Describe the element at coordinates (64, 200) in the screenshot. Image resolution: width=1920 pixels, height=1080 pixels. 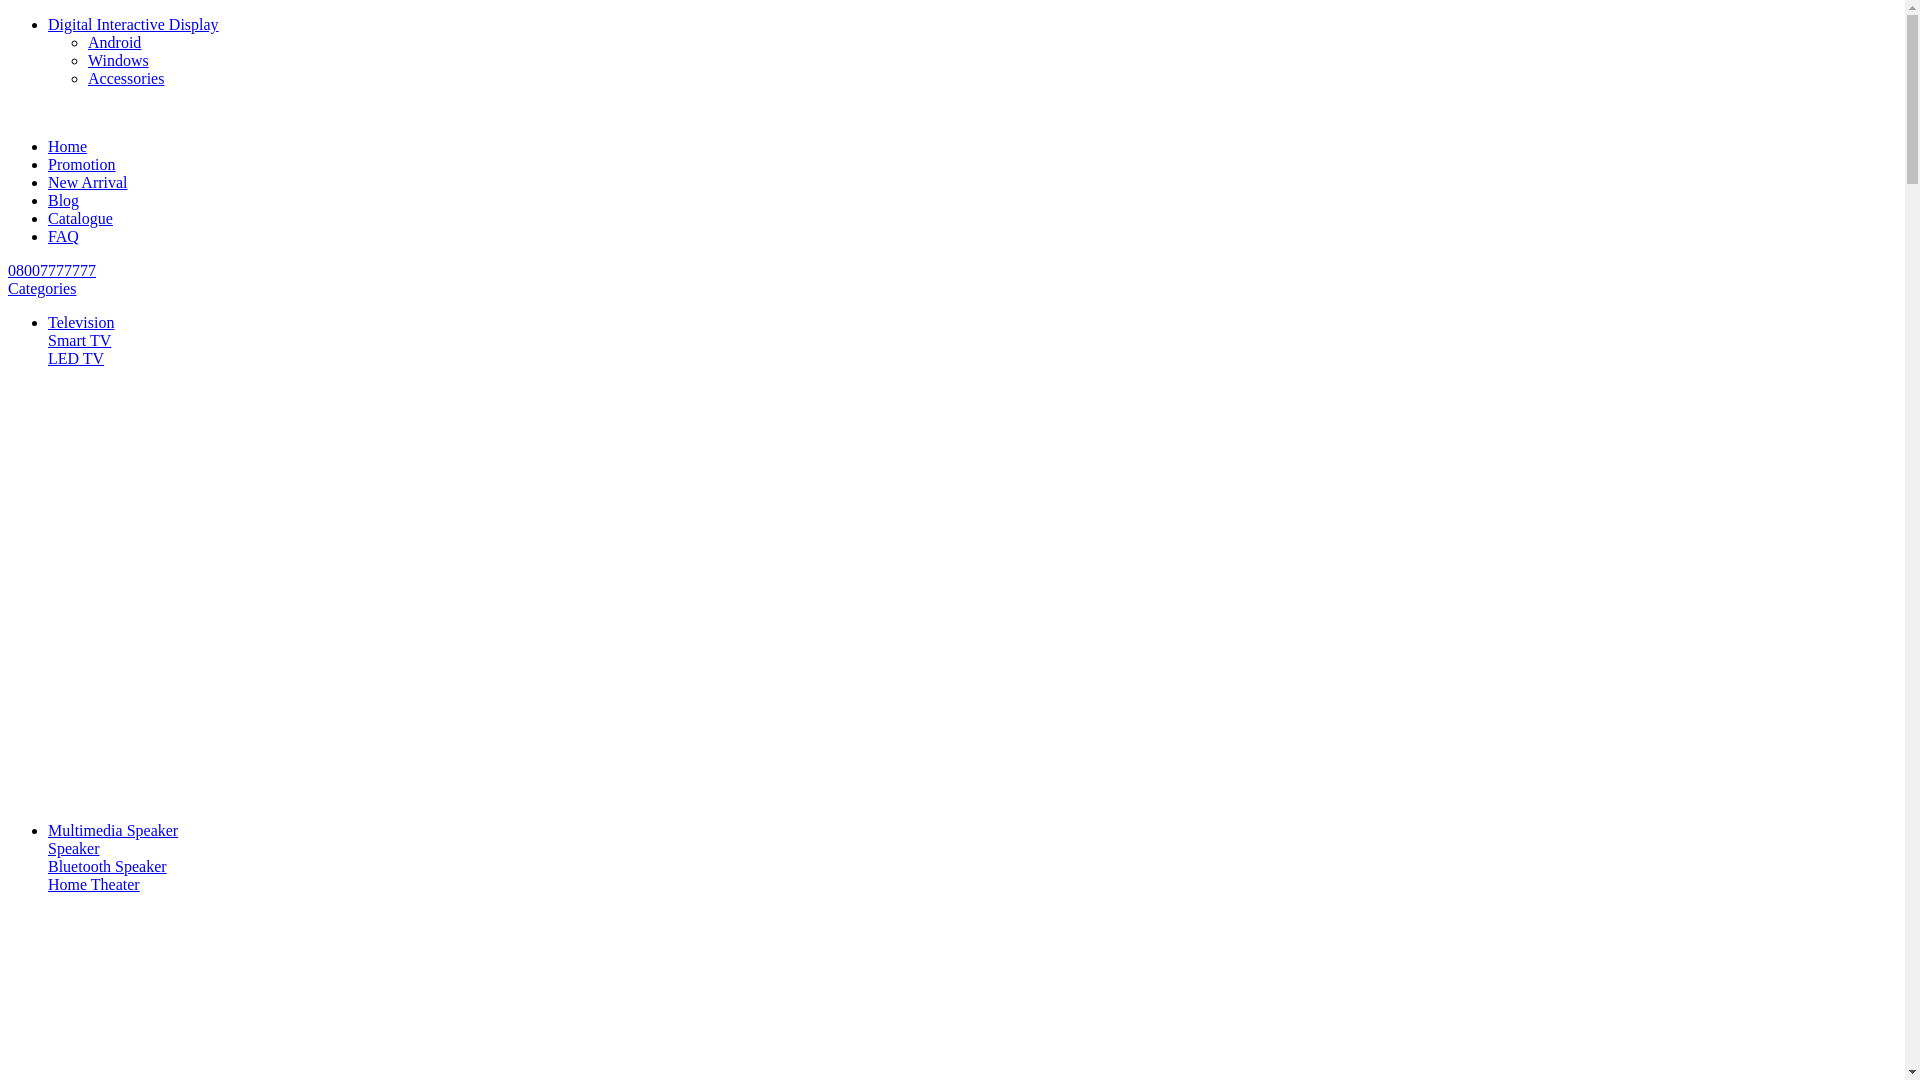
I see `Blog` at that location.